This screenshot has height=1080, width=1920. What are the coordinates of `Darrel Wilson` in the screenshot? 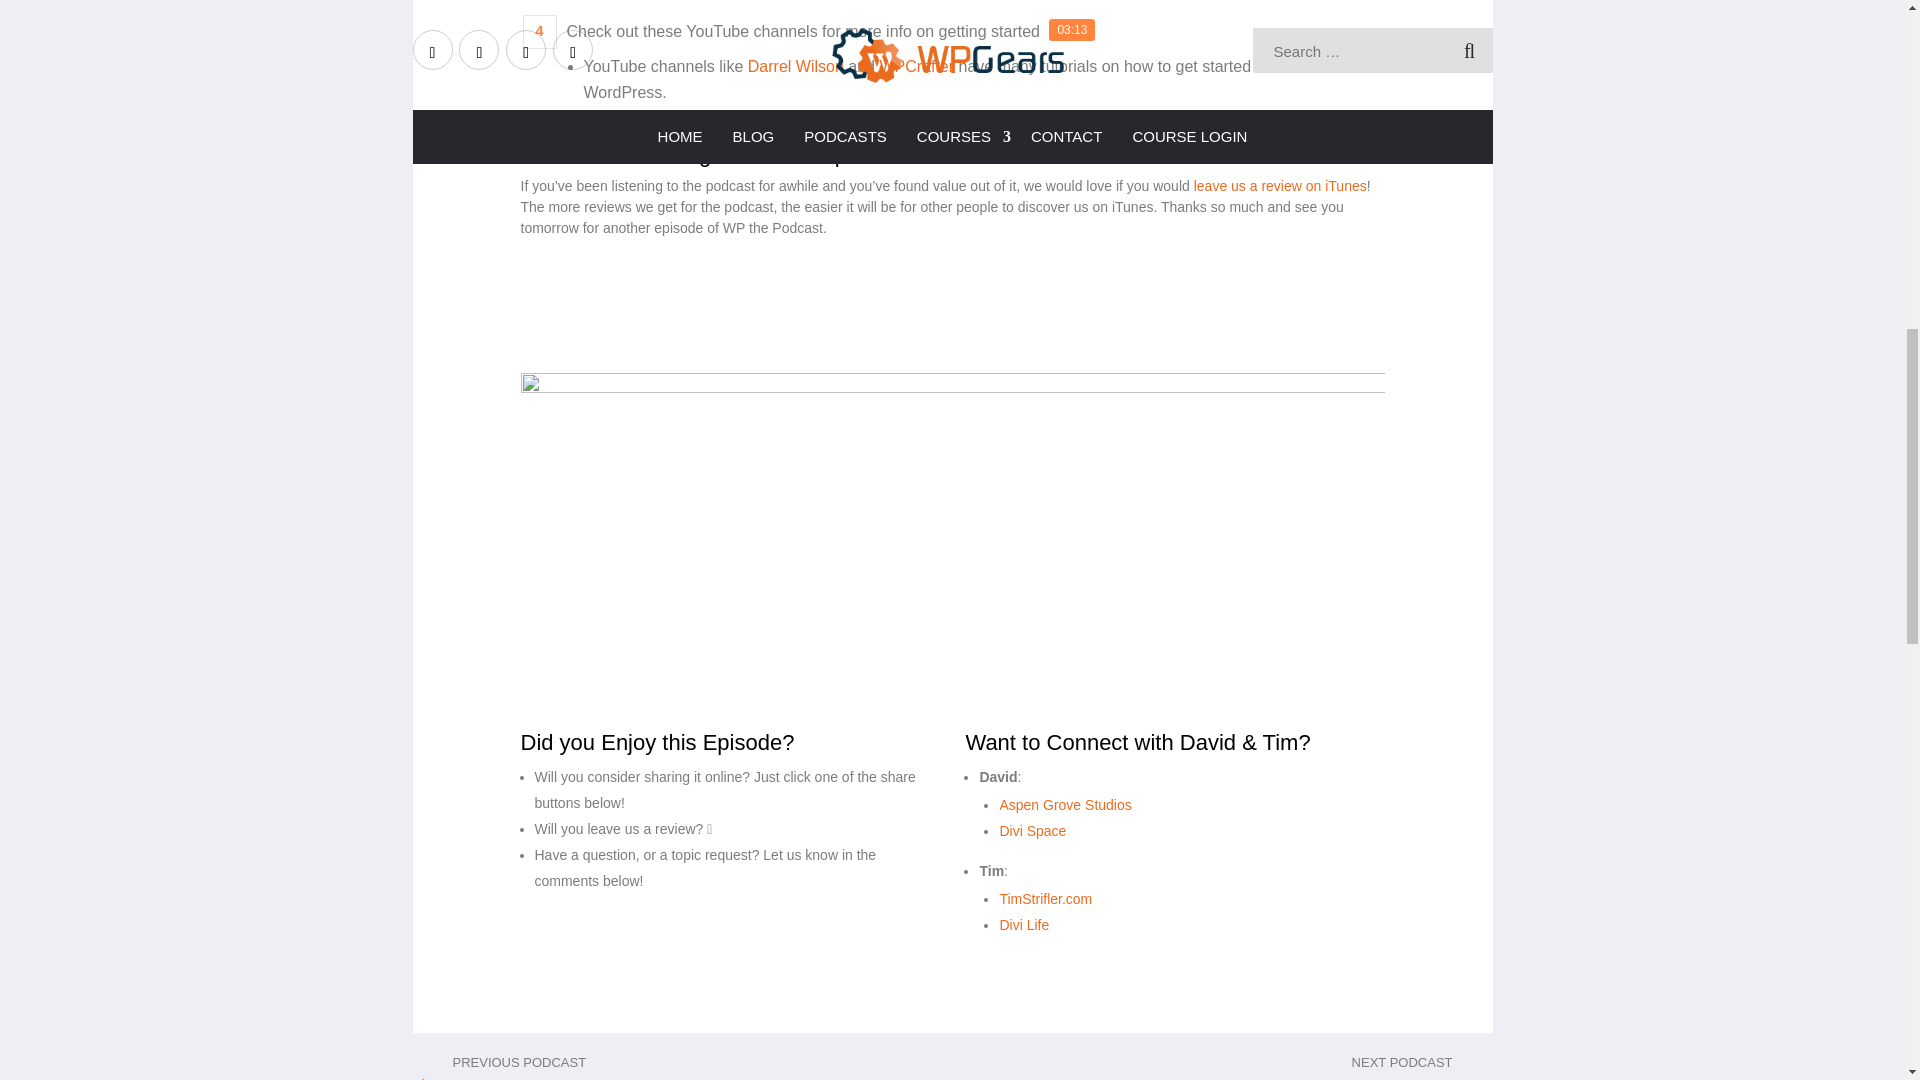 It's located at (796, 66).